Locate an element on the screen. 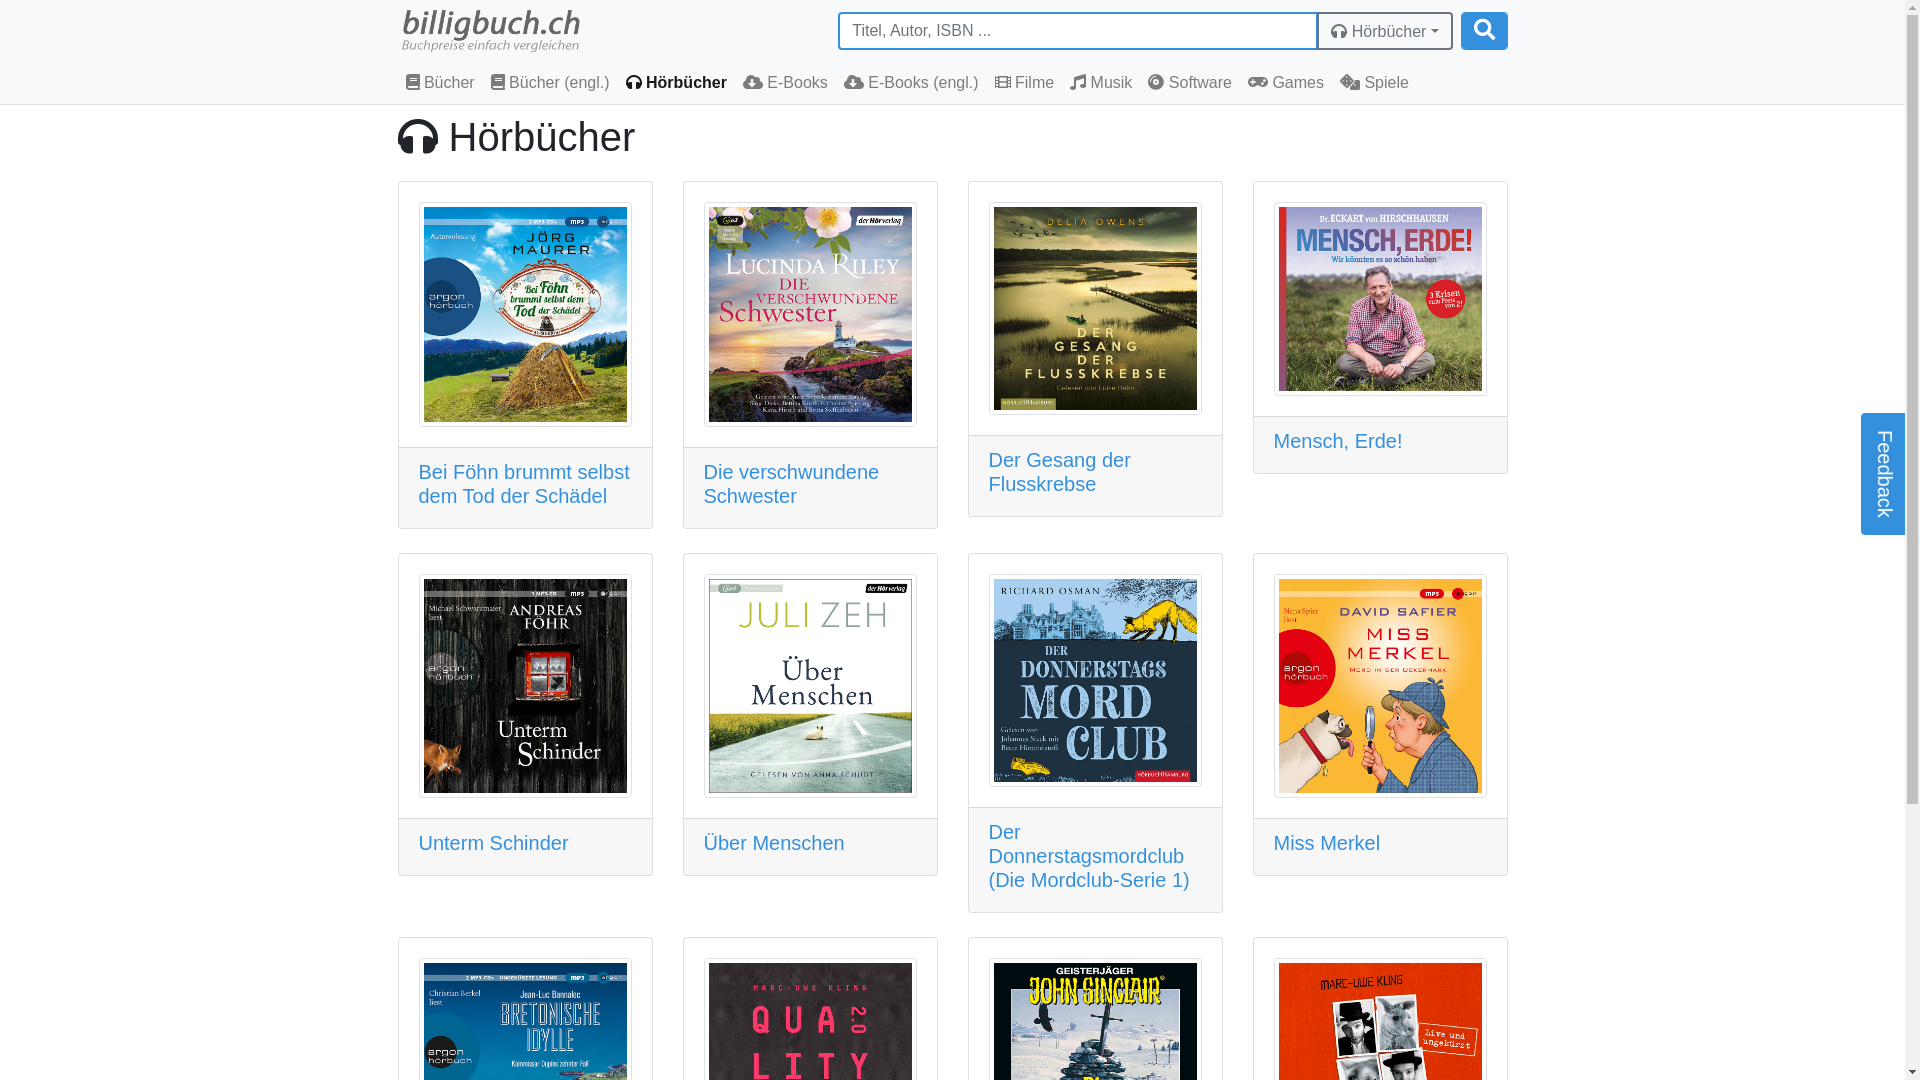 This screenshot has width=1920, height=1080. Die verschwundene Schwester is located at coordinates (792, 484).